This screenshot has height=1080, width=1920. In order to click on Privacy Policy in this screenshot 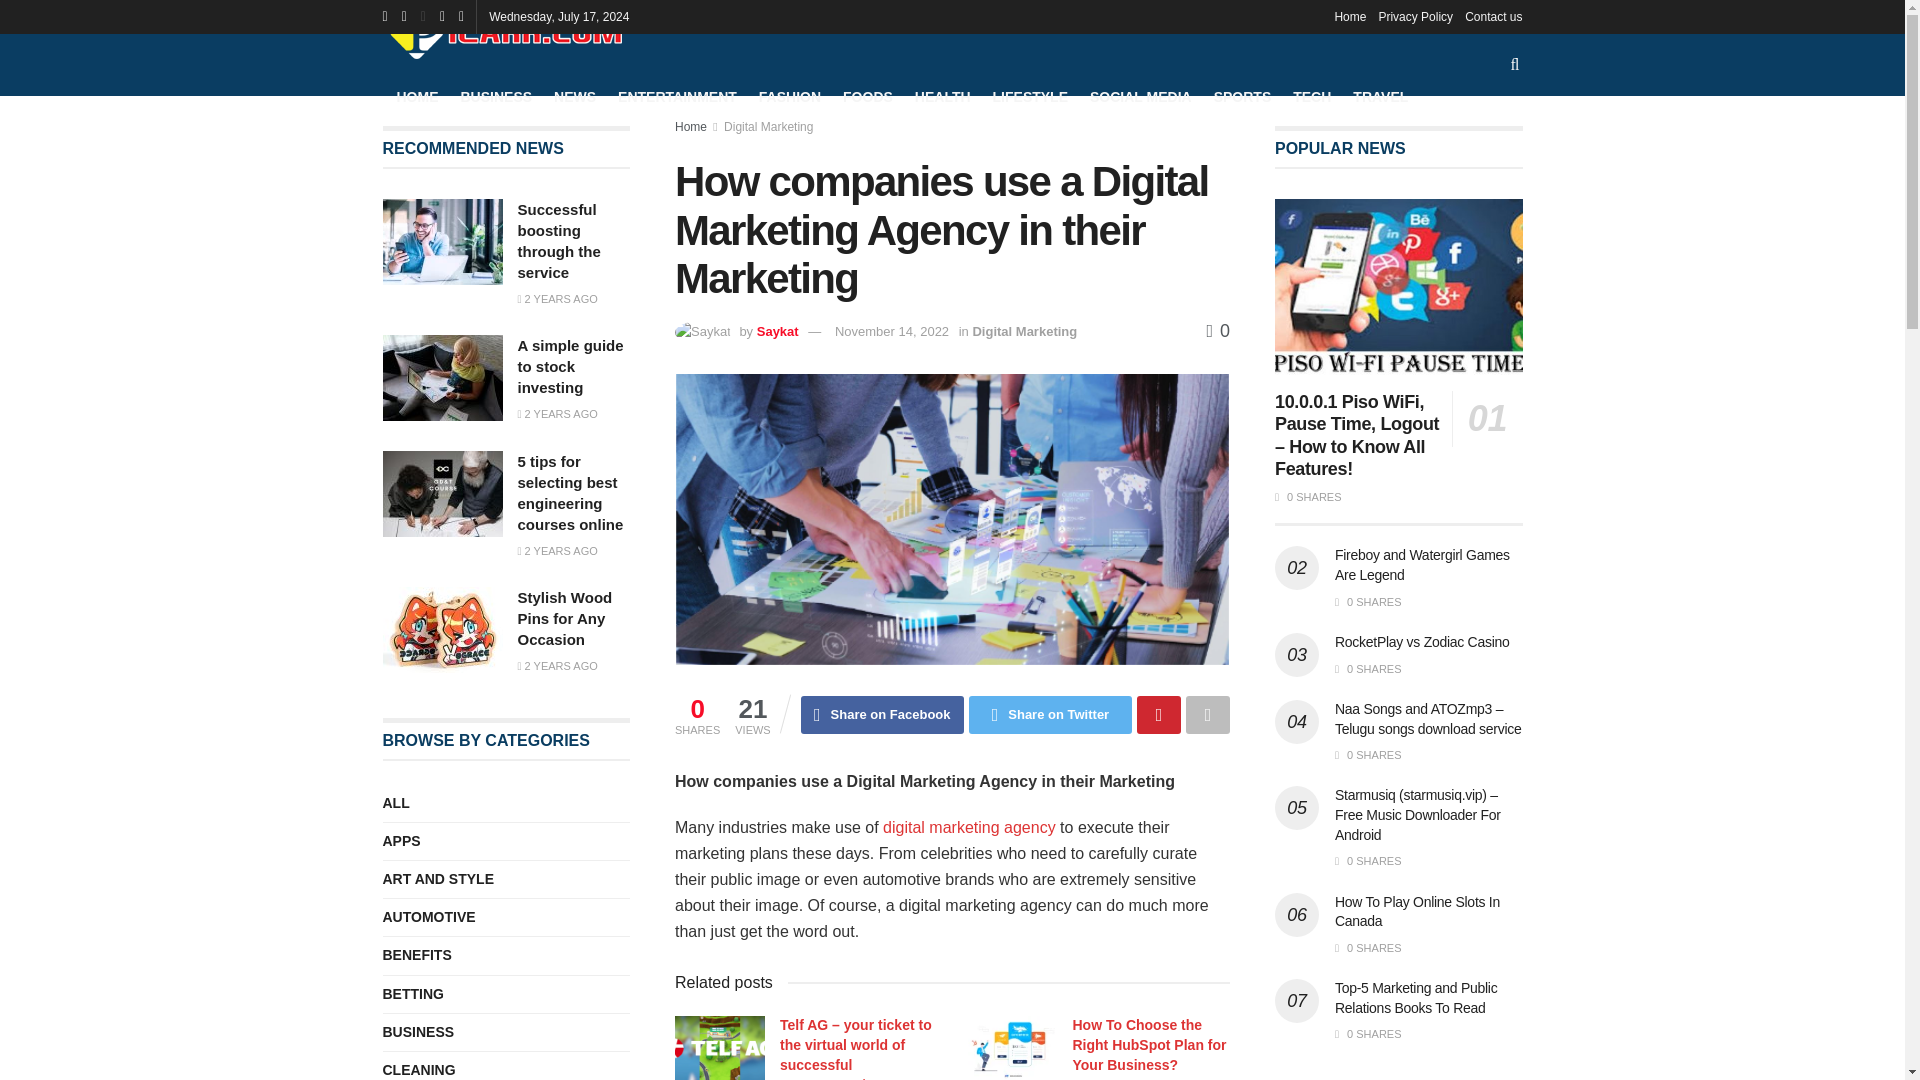, I will do `click(1416, 16)`.